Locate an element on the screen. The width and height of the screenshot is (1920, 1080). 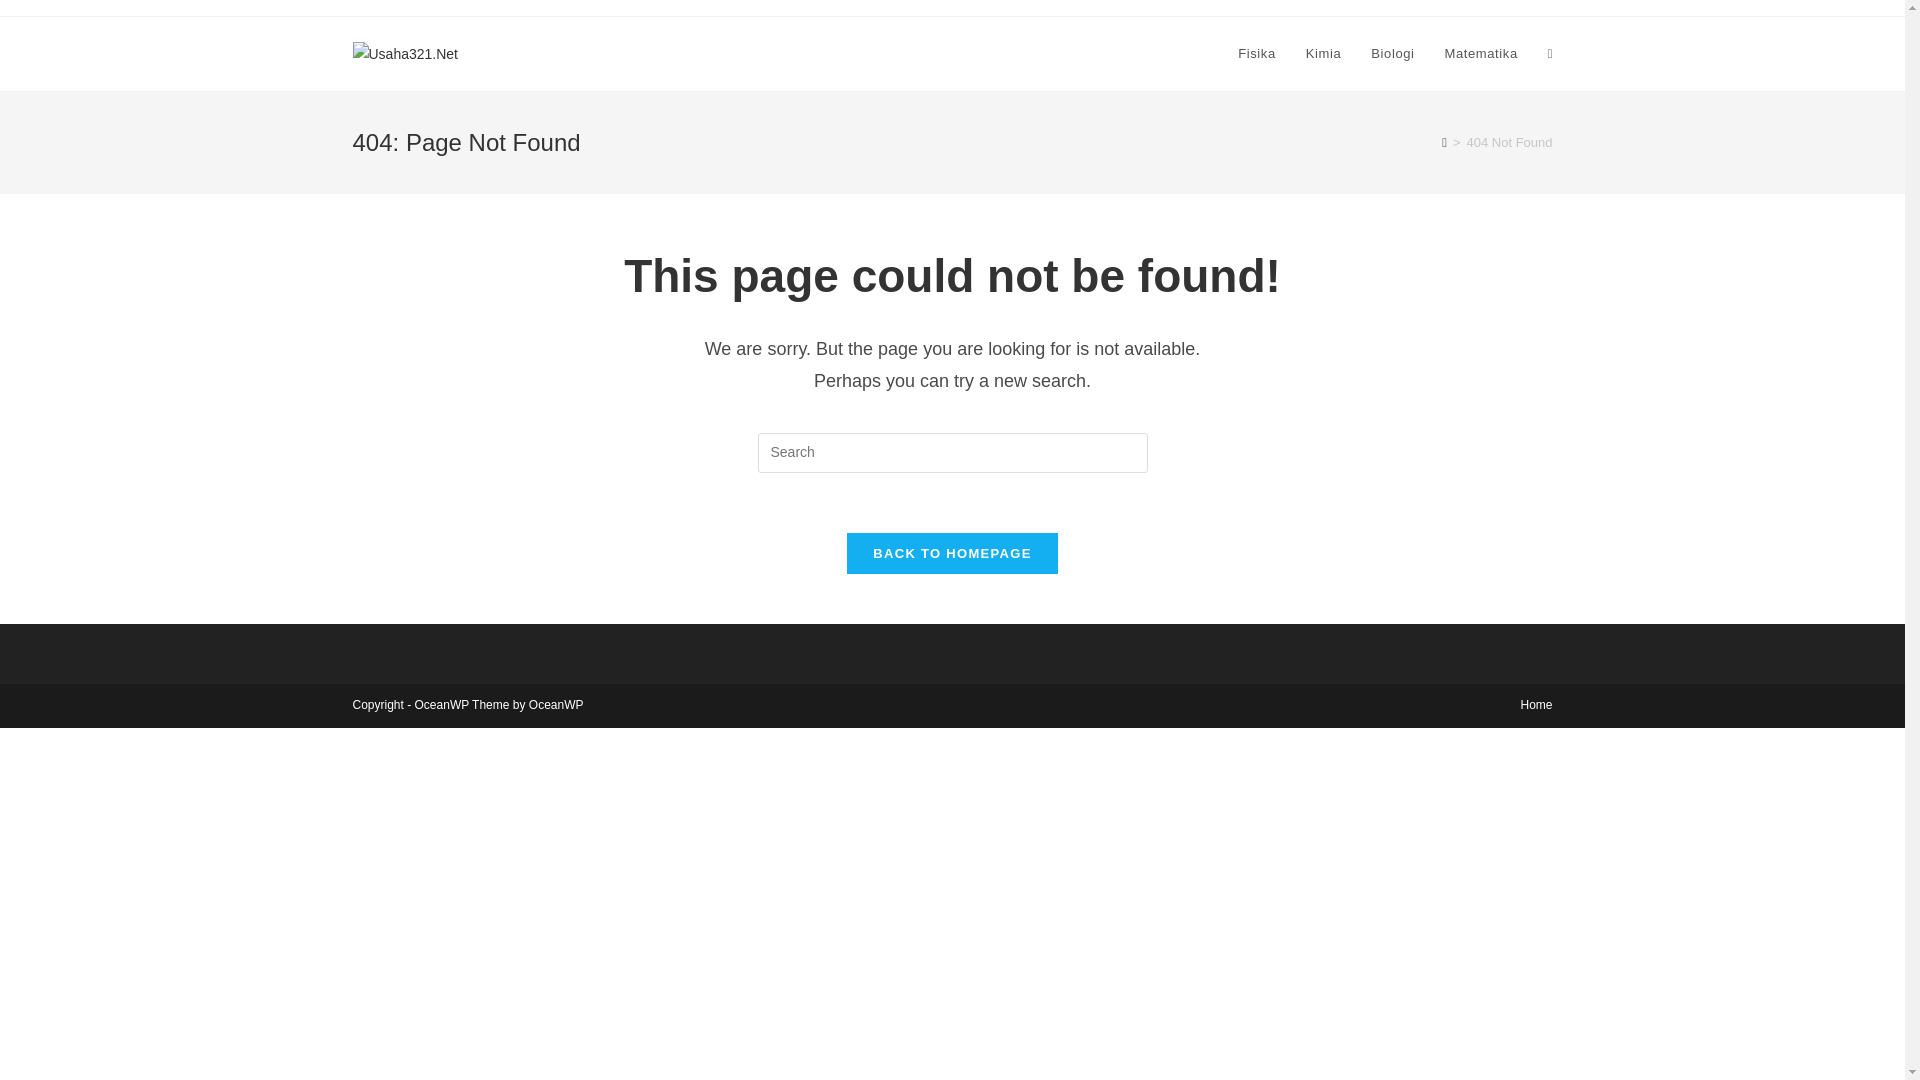
Kimia is located at coordinates (1324, 54).